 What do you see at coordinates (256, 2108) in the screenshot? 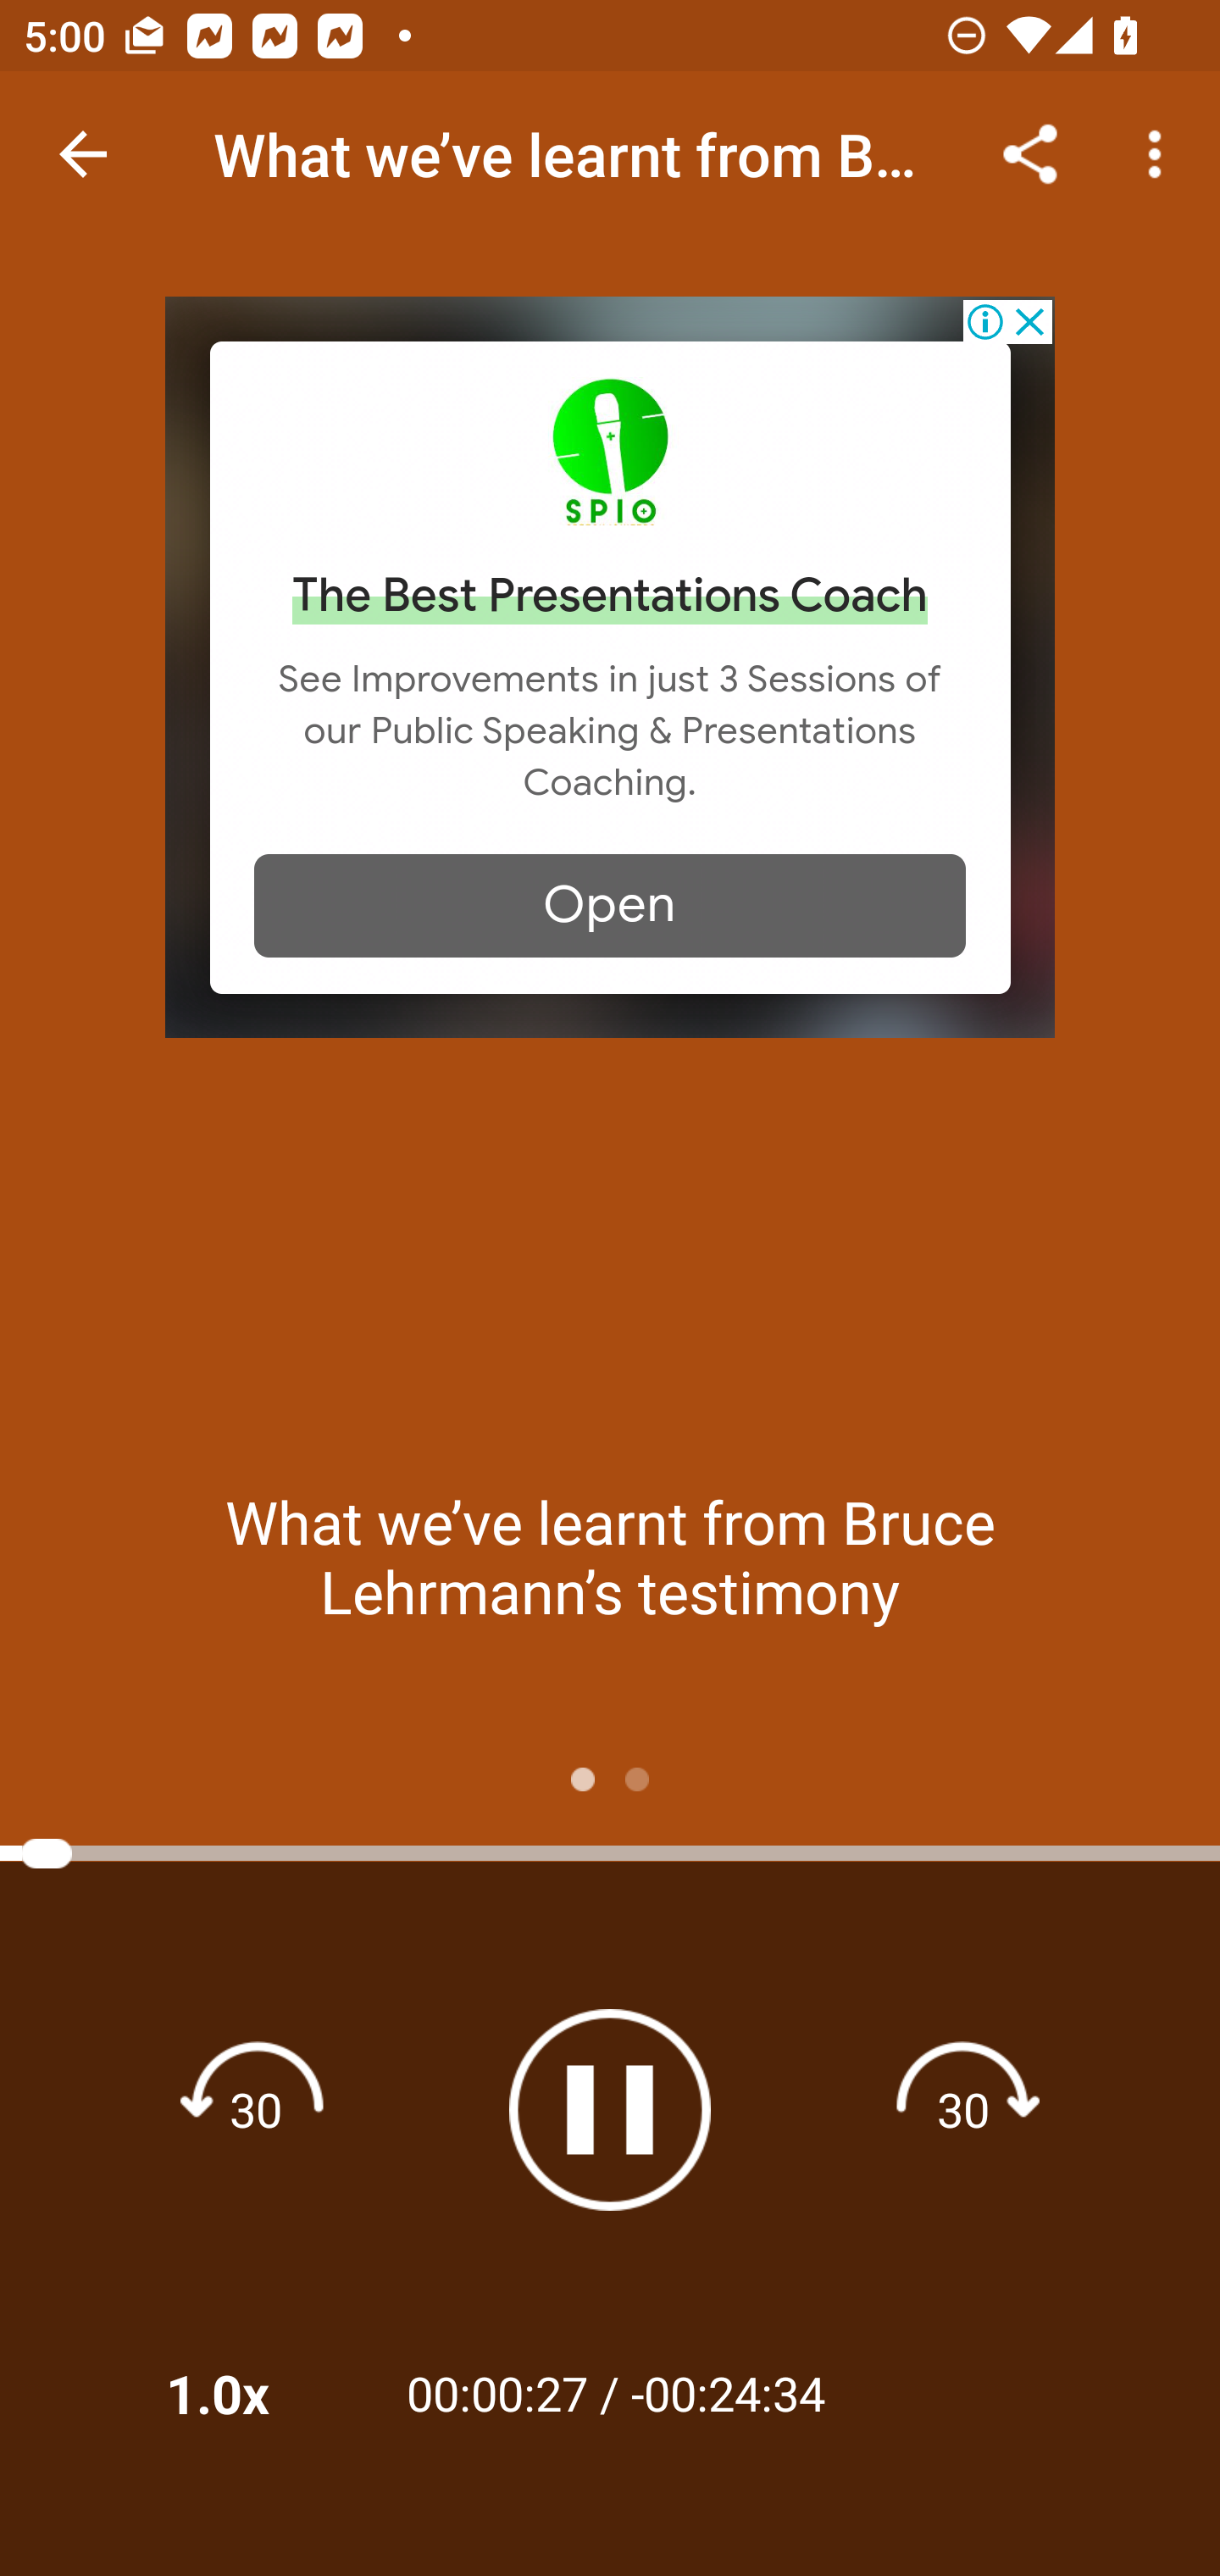
I see `Rewind` at bounding box center [256, 2108].